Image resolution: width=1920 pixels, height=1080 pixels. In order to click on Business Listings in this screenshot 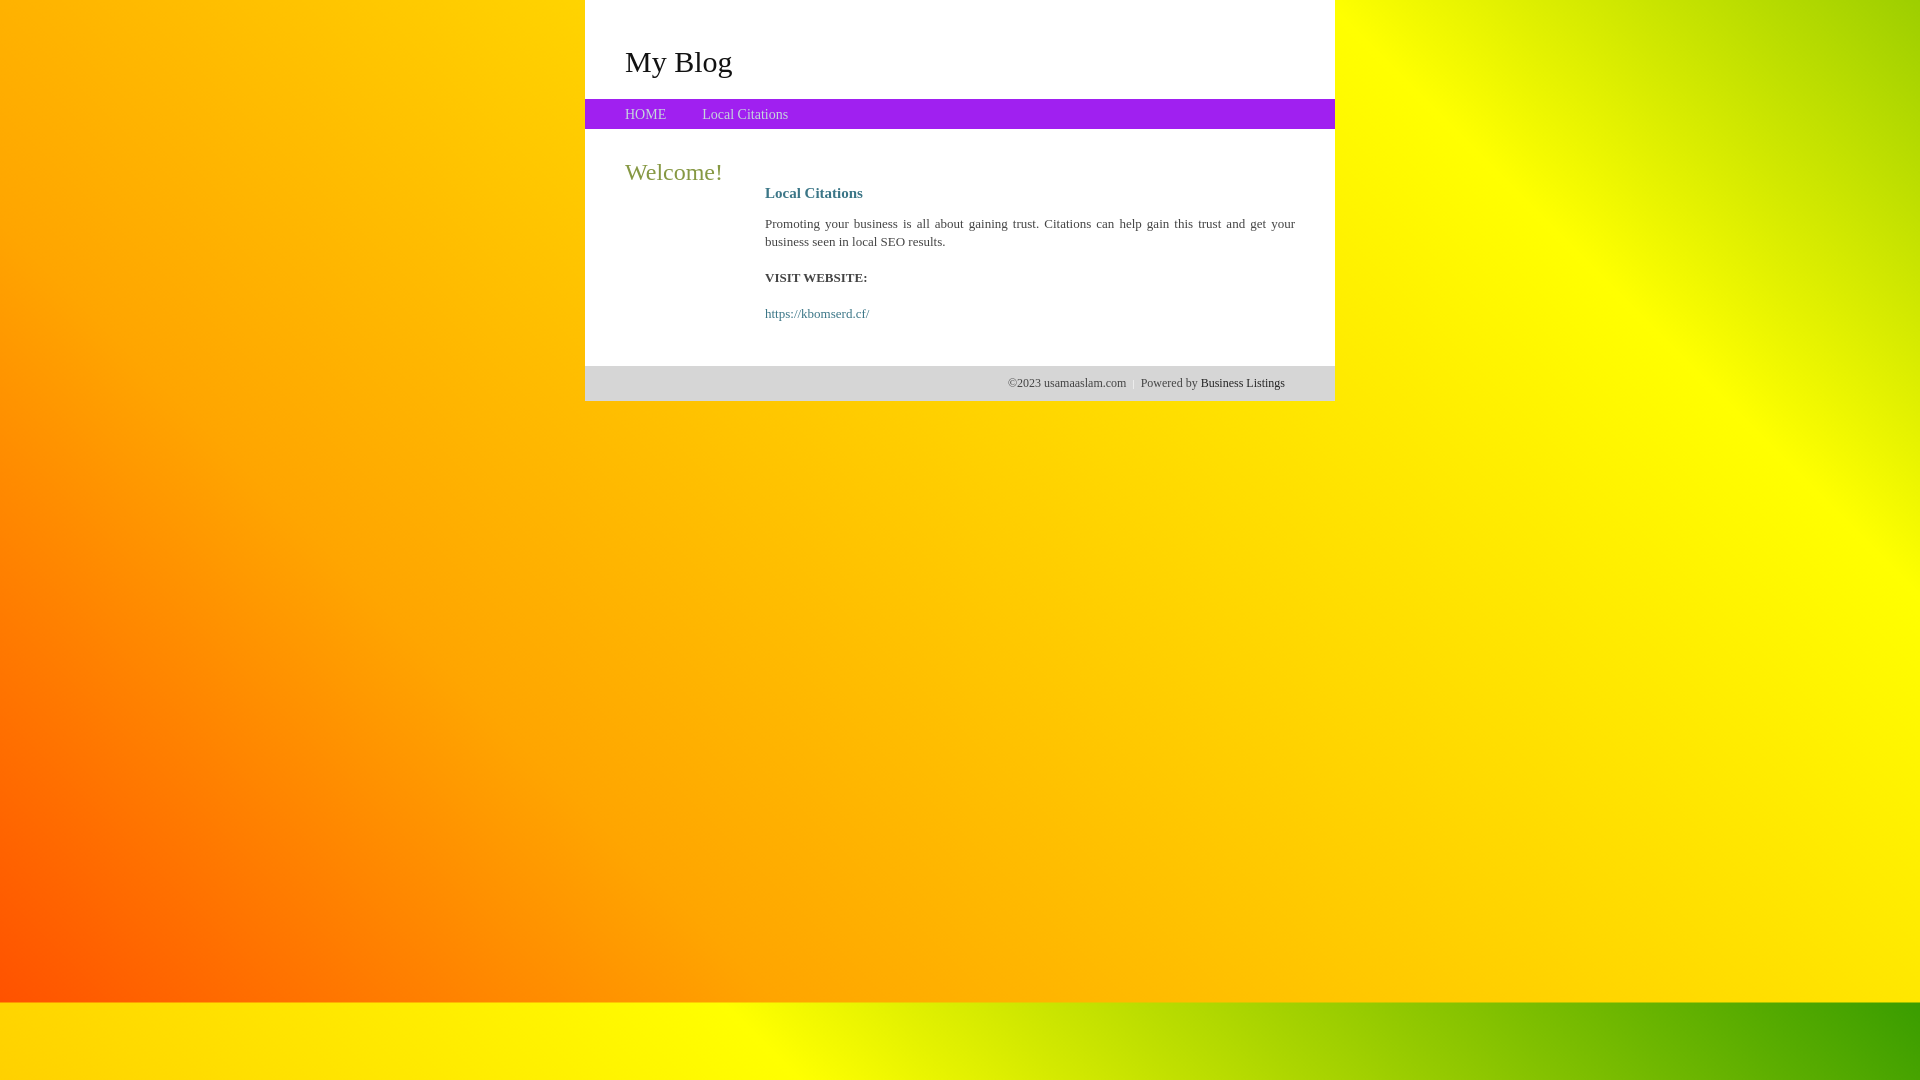, I will do `click(1243, 383)`.